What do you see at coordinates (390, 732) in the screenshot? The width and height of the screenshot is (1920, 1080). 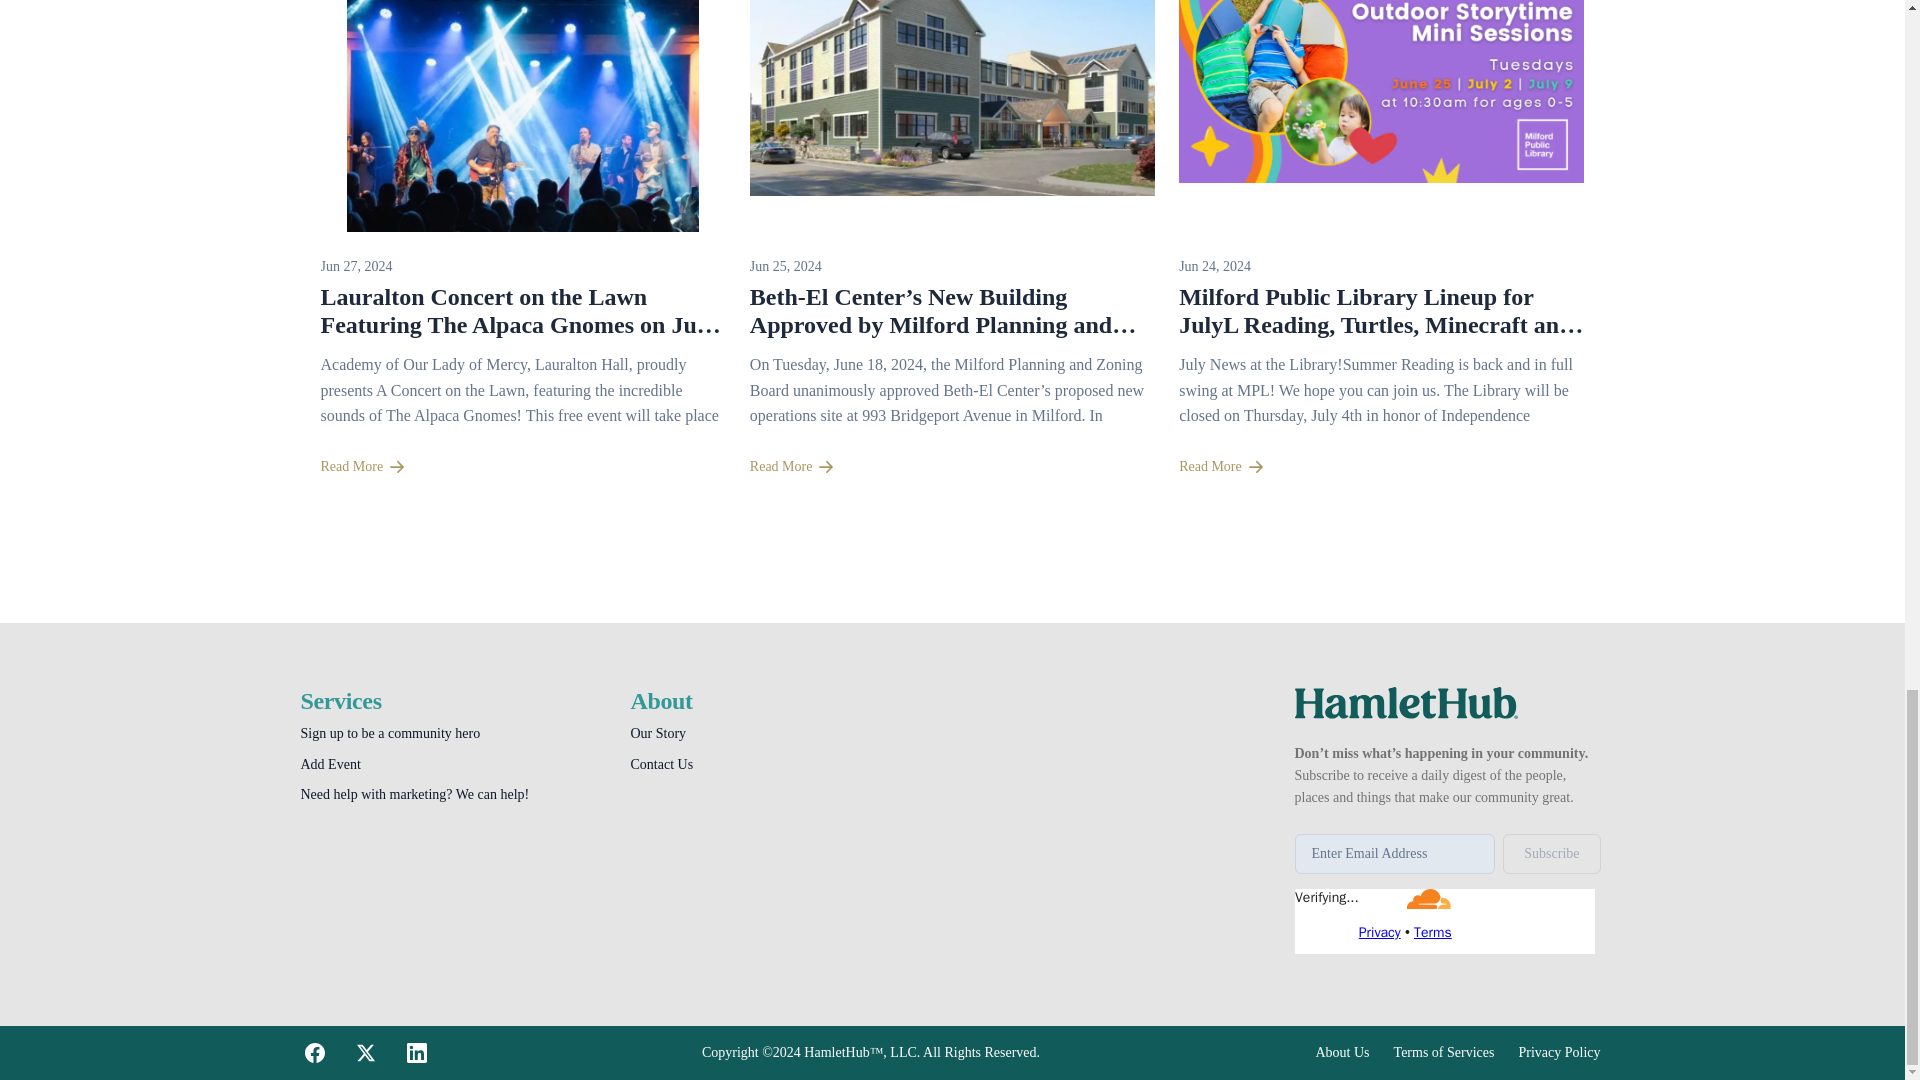 I see `Sign up to be a community hero` at bounding box center [390, 732].